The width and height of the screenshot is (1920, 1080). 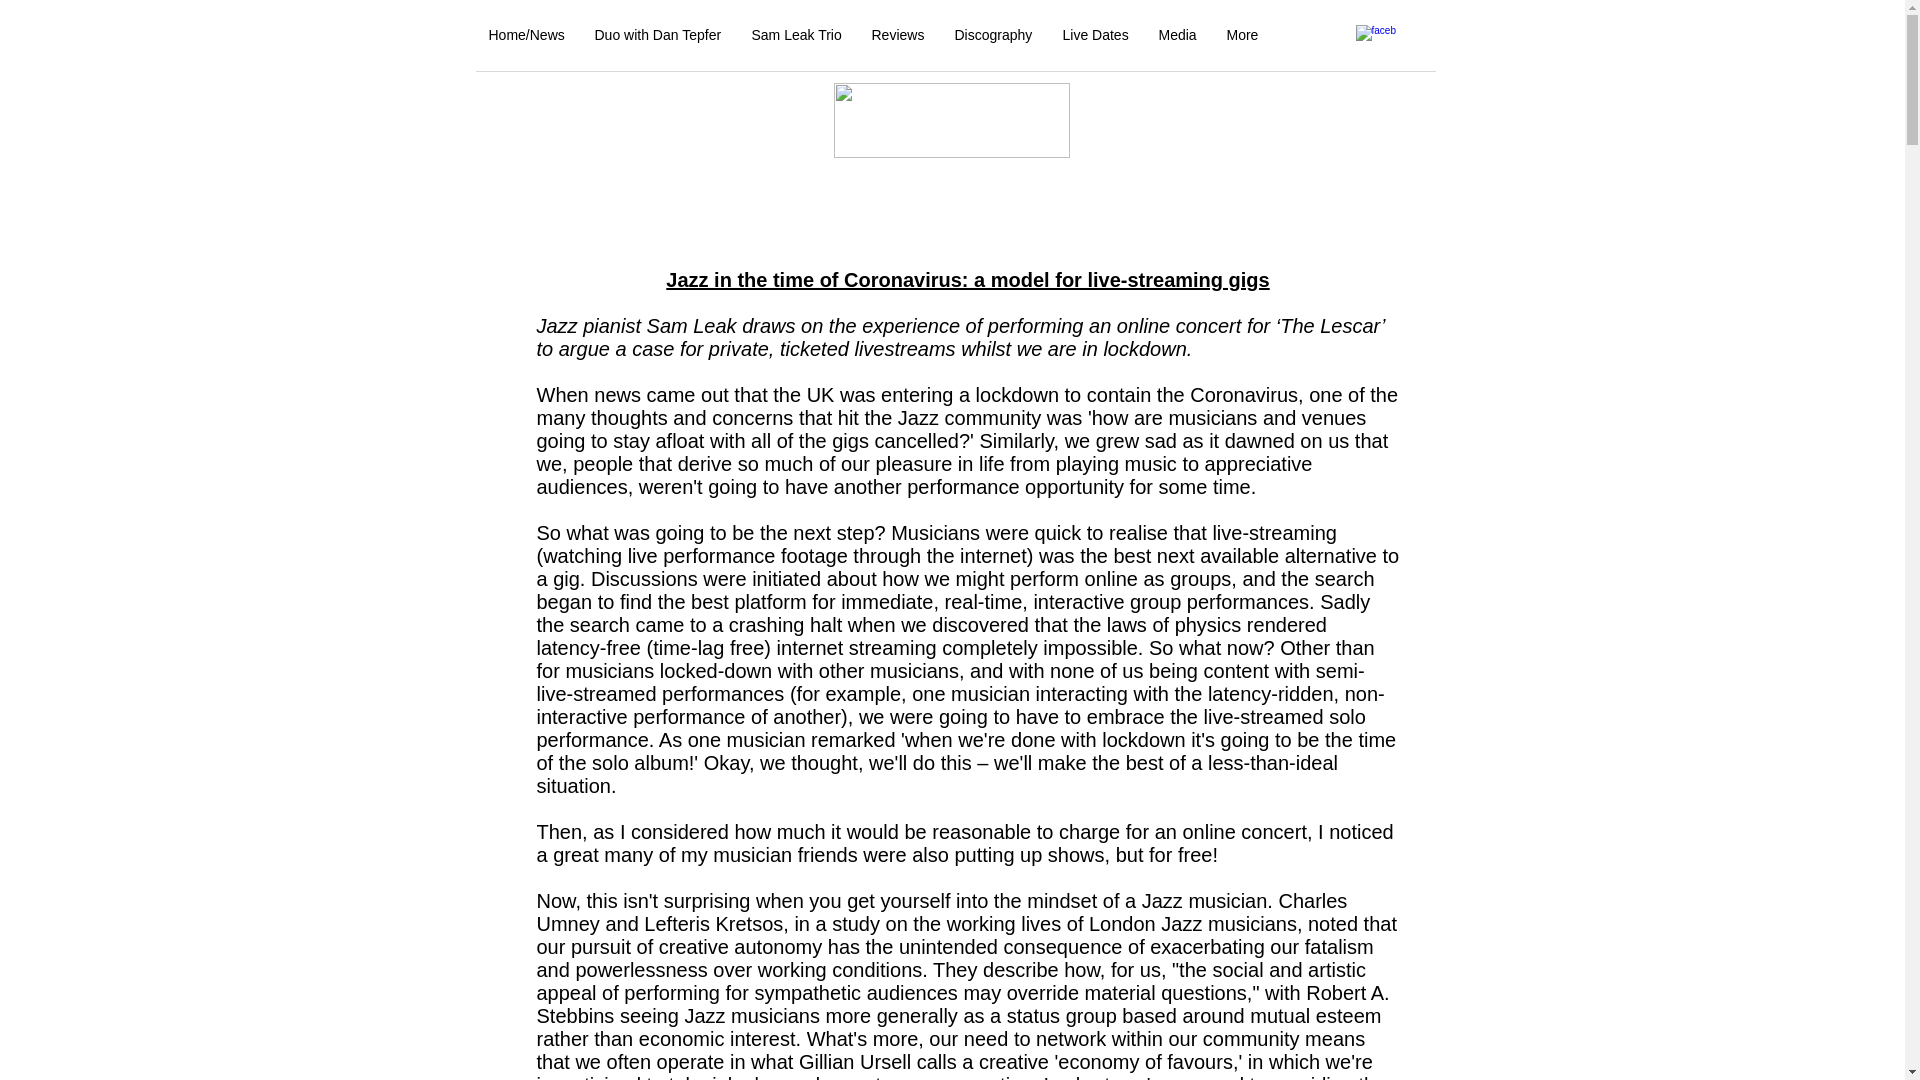 I want to click on Reviews, so click(x=897, y=34).